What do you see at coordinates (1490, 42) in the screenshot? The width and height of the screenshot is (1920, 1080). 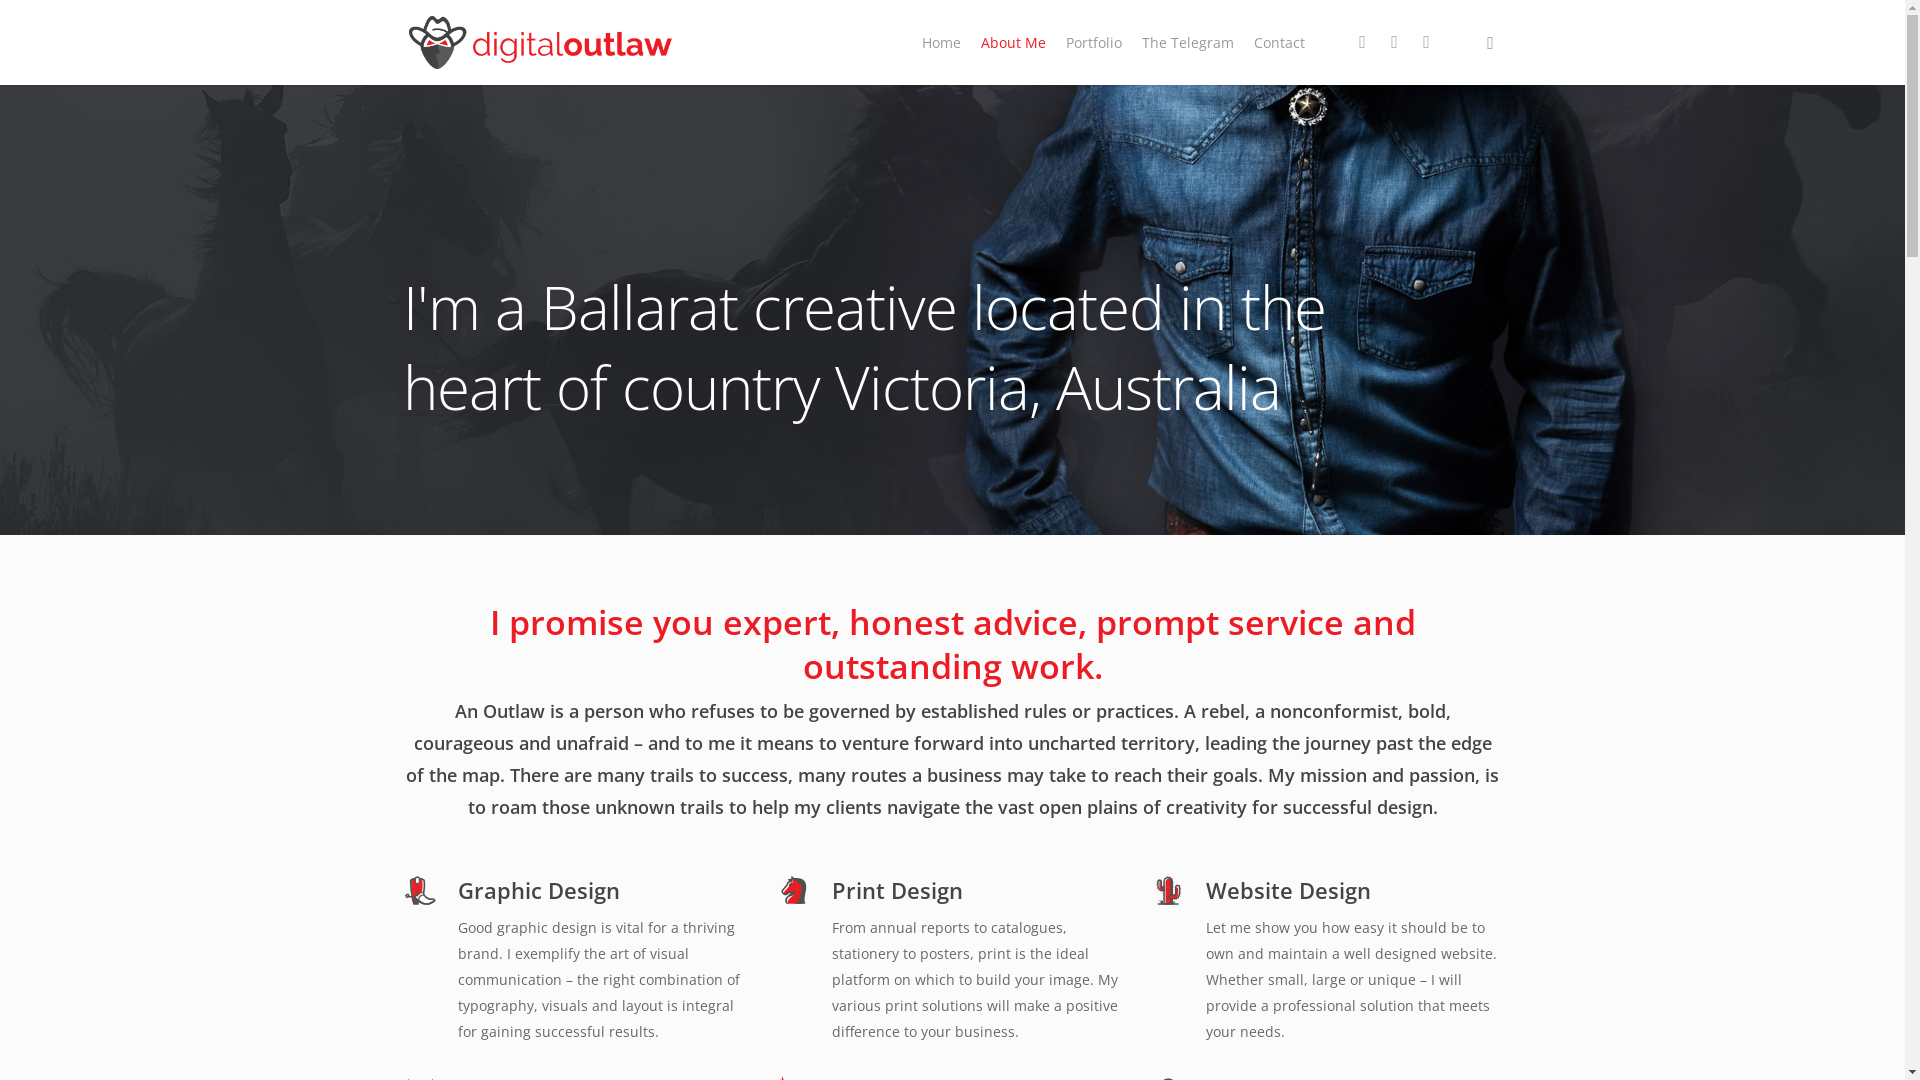 I see `search` at bounding box center [1490, 42].